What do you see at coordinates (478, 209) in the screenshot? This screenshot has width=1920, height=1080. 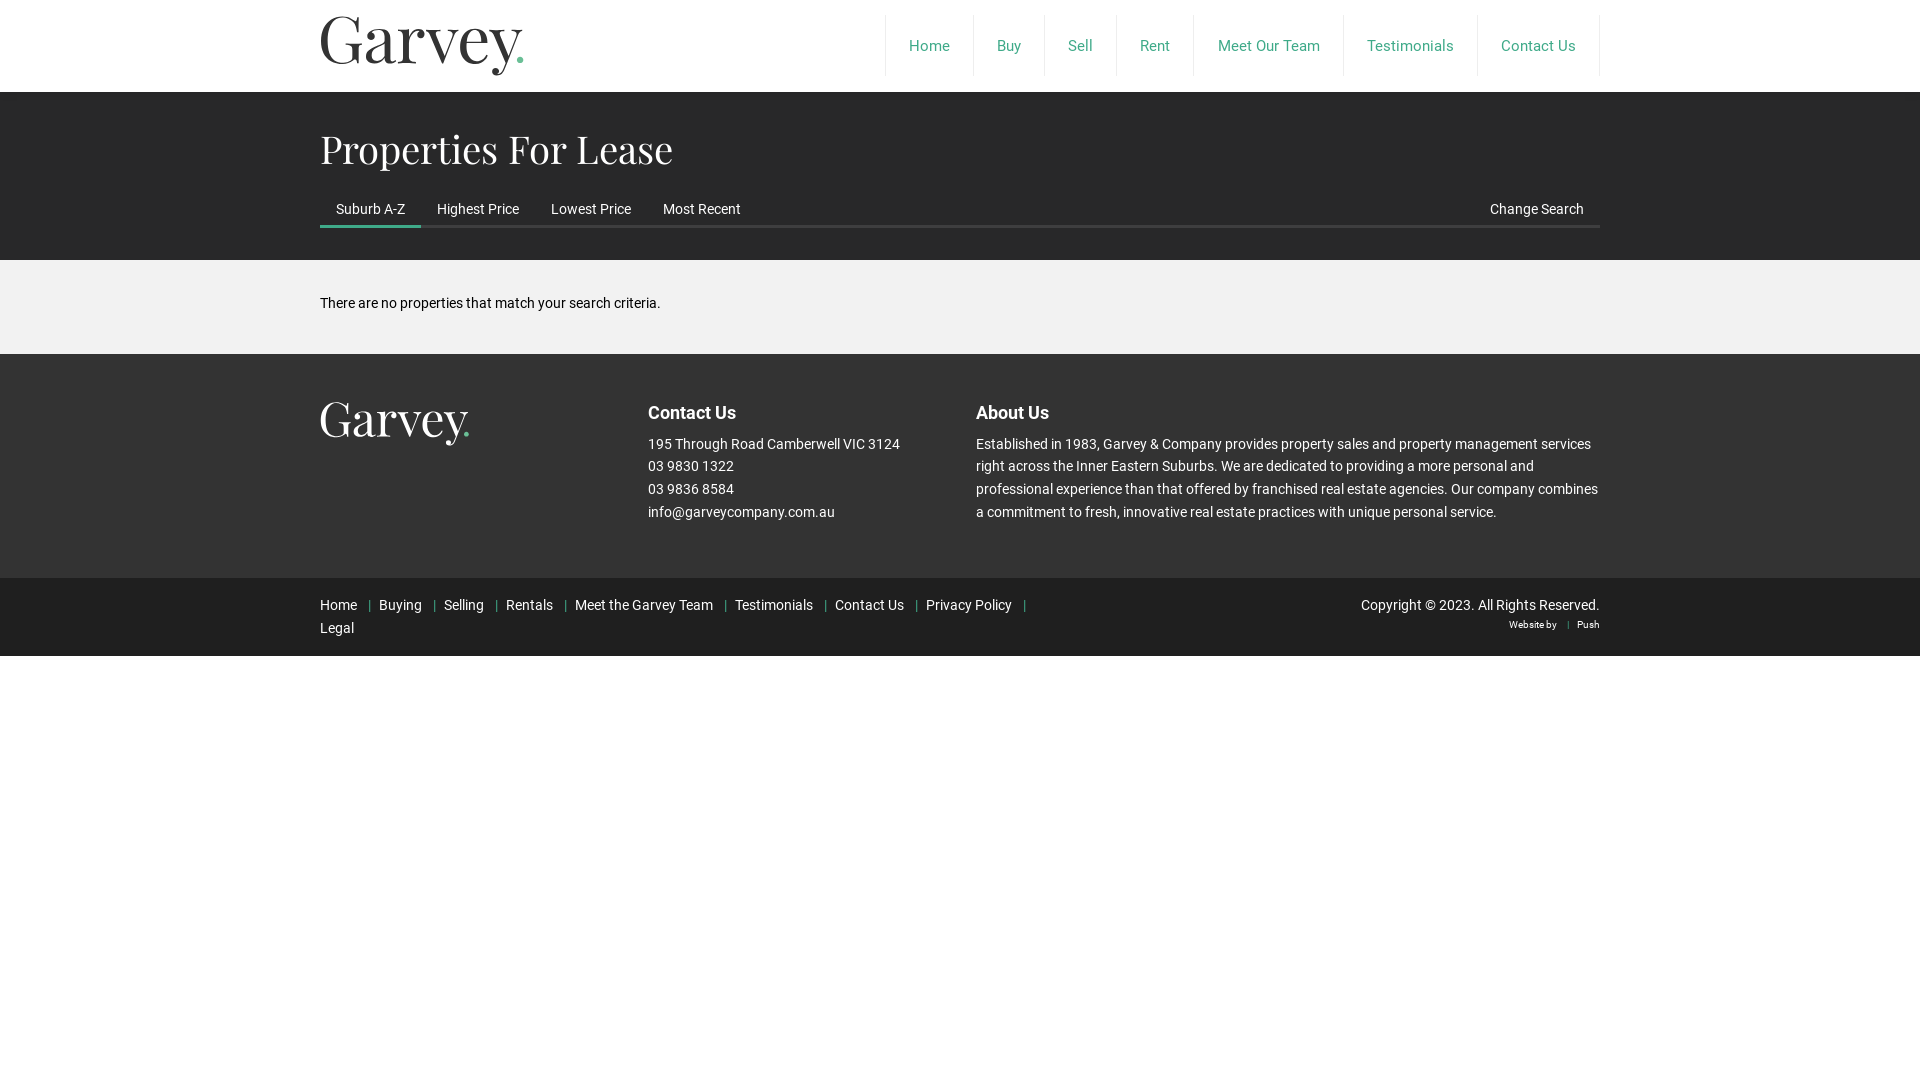 I see `Highest Price` at bounding box center [478, 209].